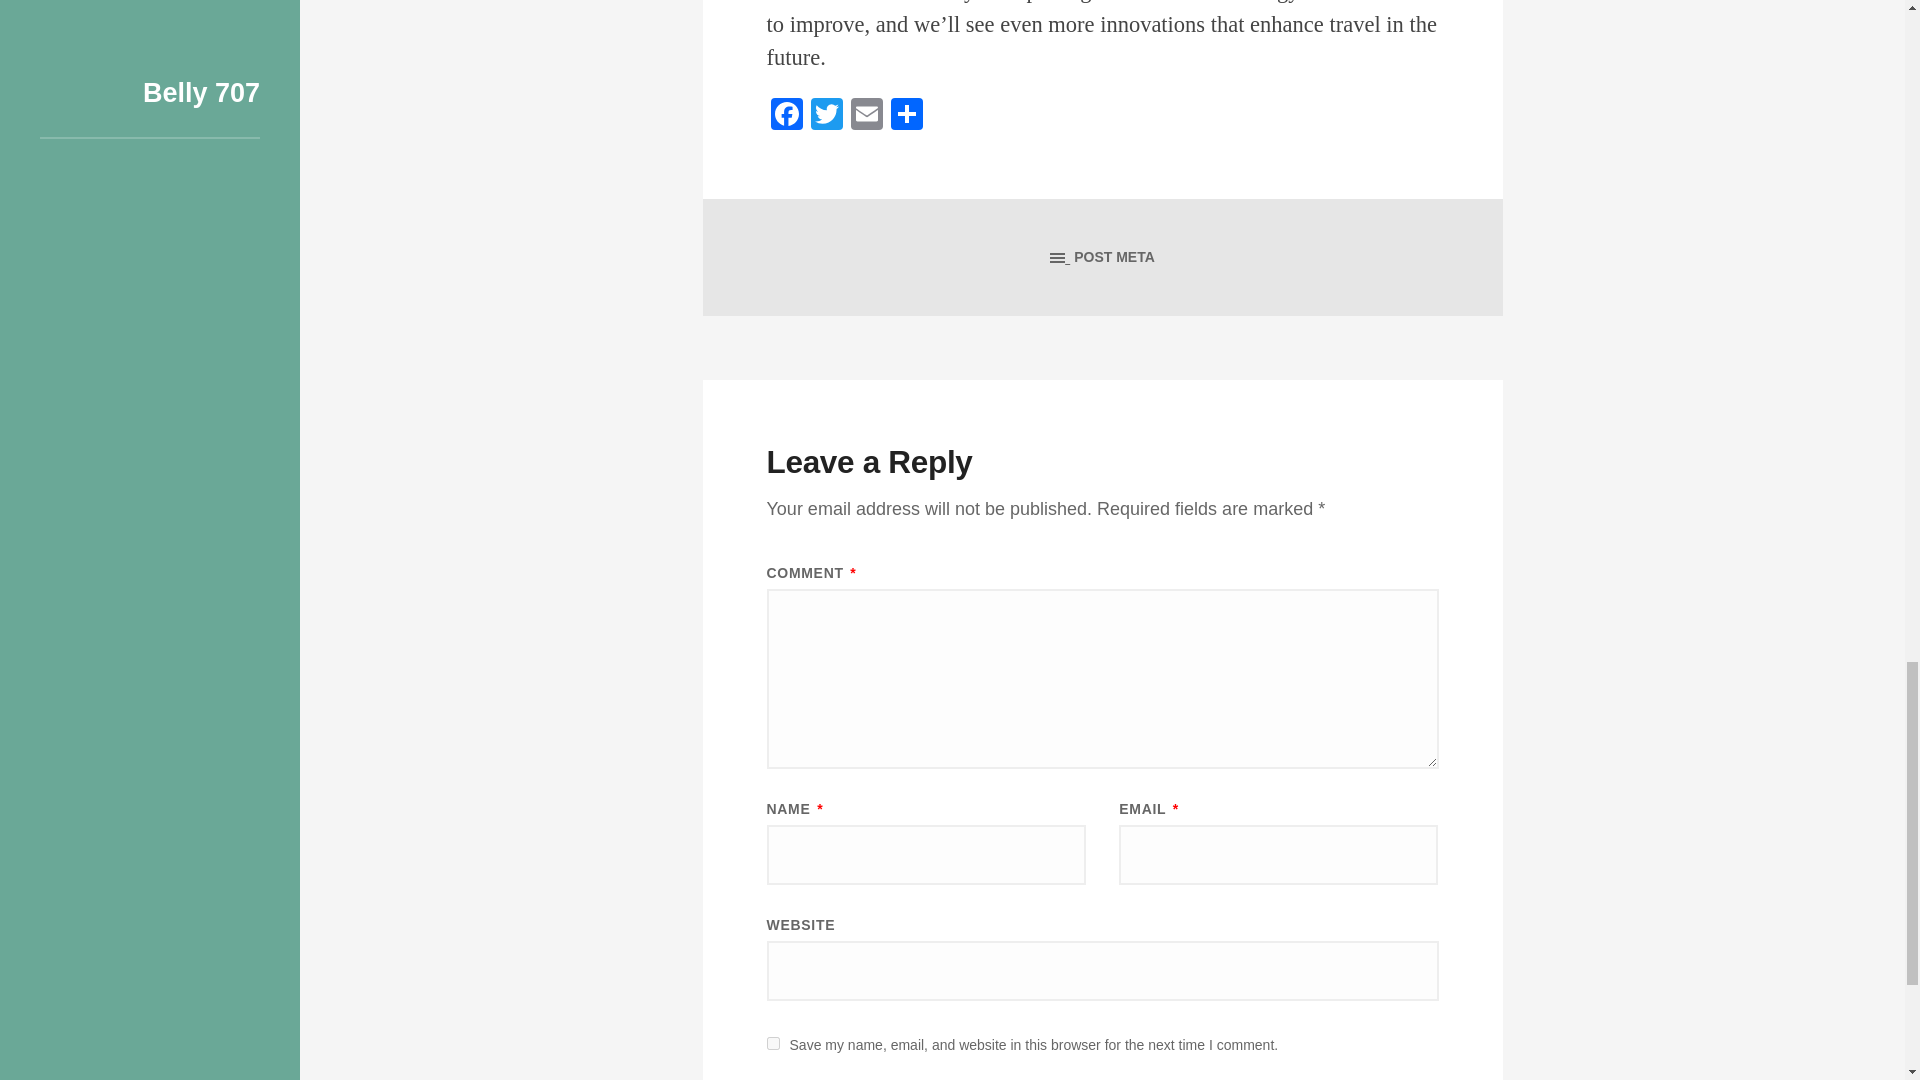 The width and height of the screenshot is (1920, 1080). I want to click on Facebook, so click(786, 116).